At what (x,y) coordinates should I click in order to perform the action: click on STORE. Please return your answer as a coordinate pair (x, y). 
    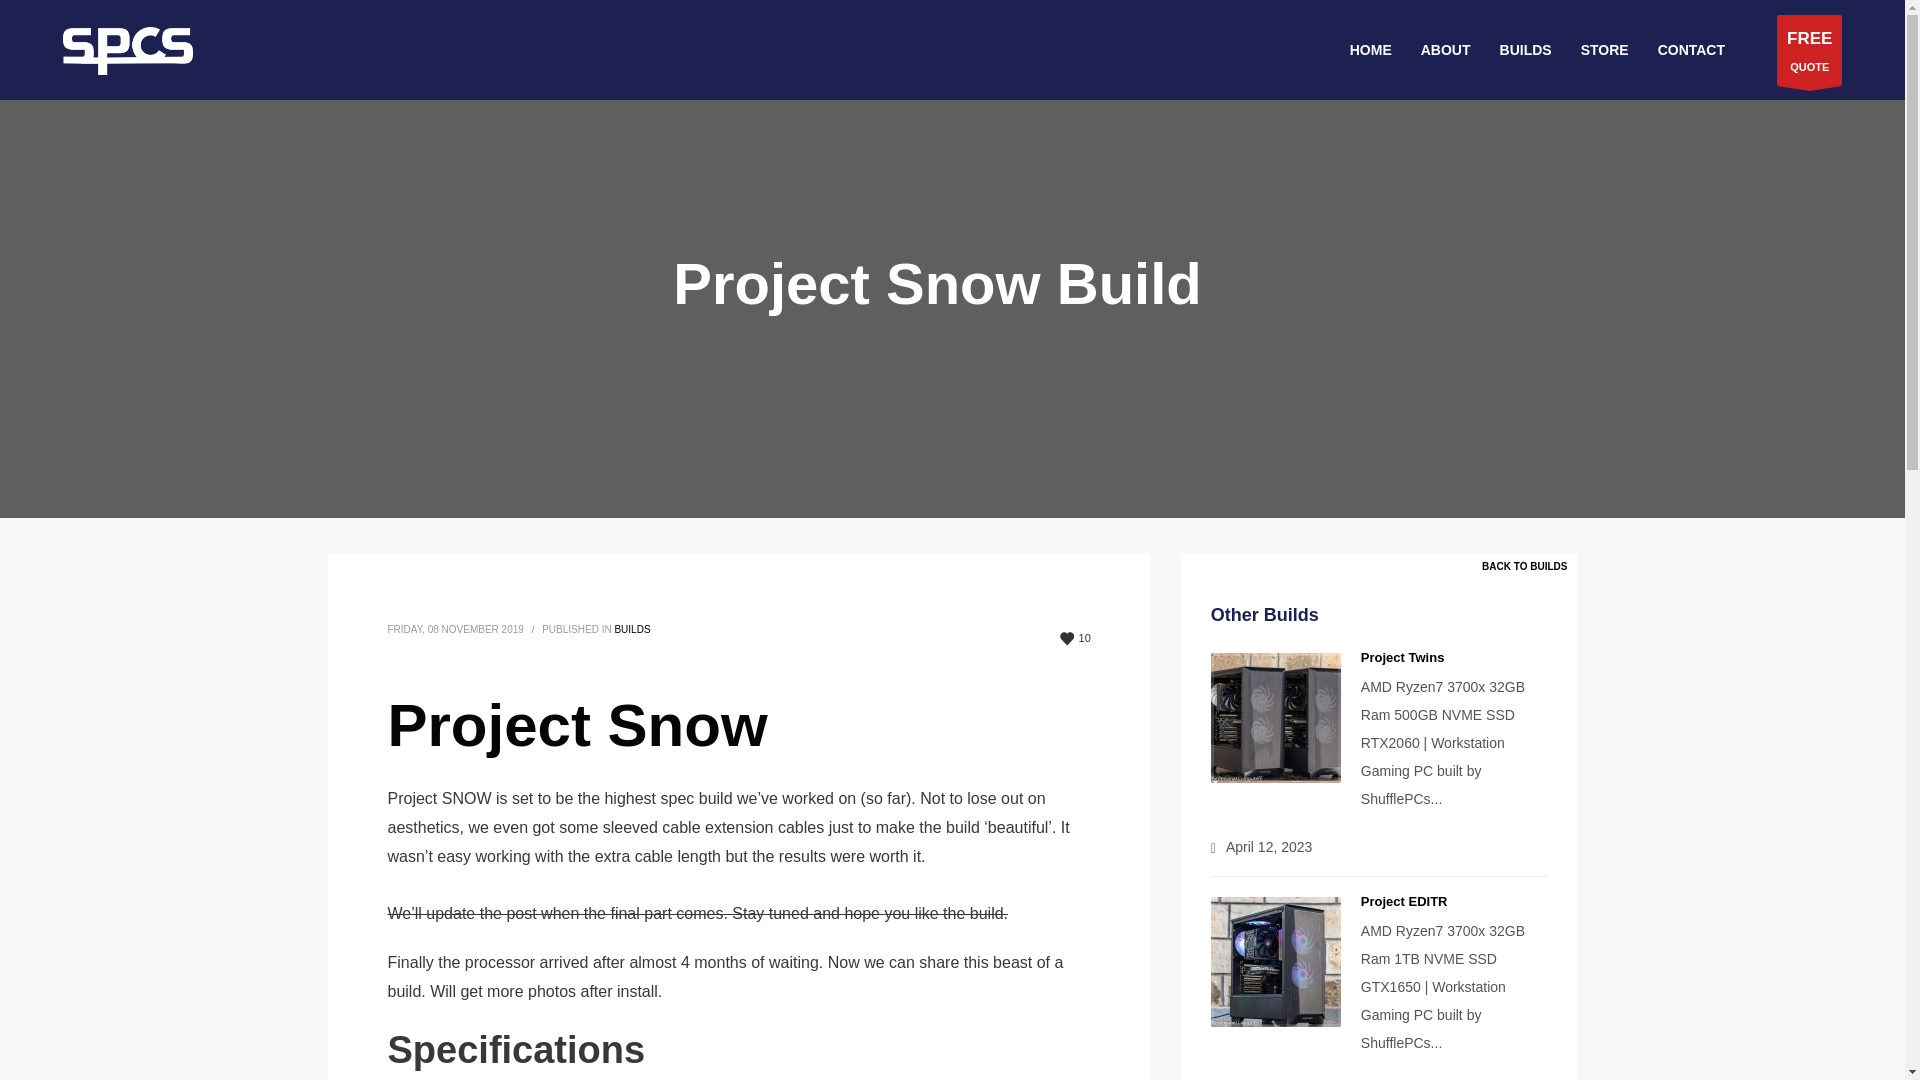
    Looking at the image, I should click on (1074, 638).